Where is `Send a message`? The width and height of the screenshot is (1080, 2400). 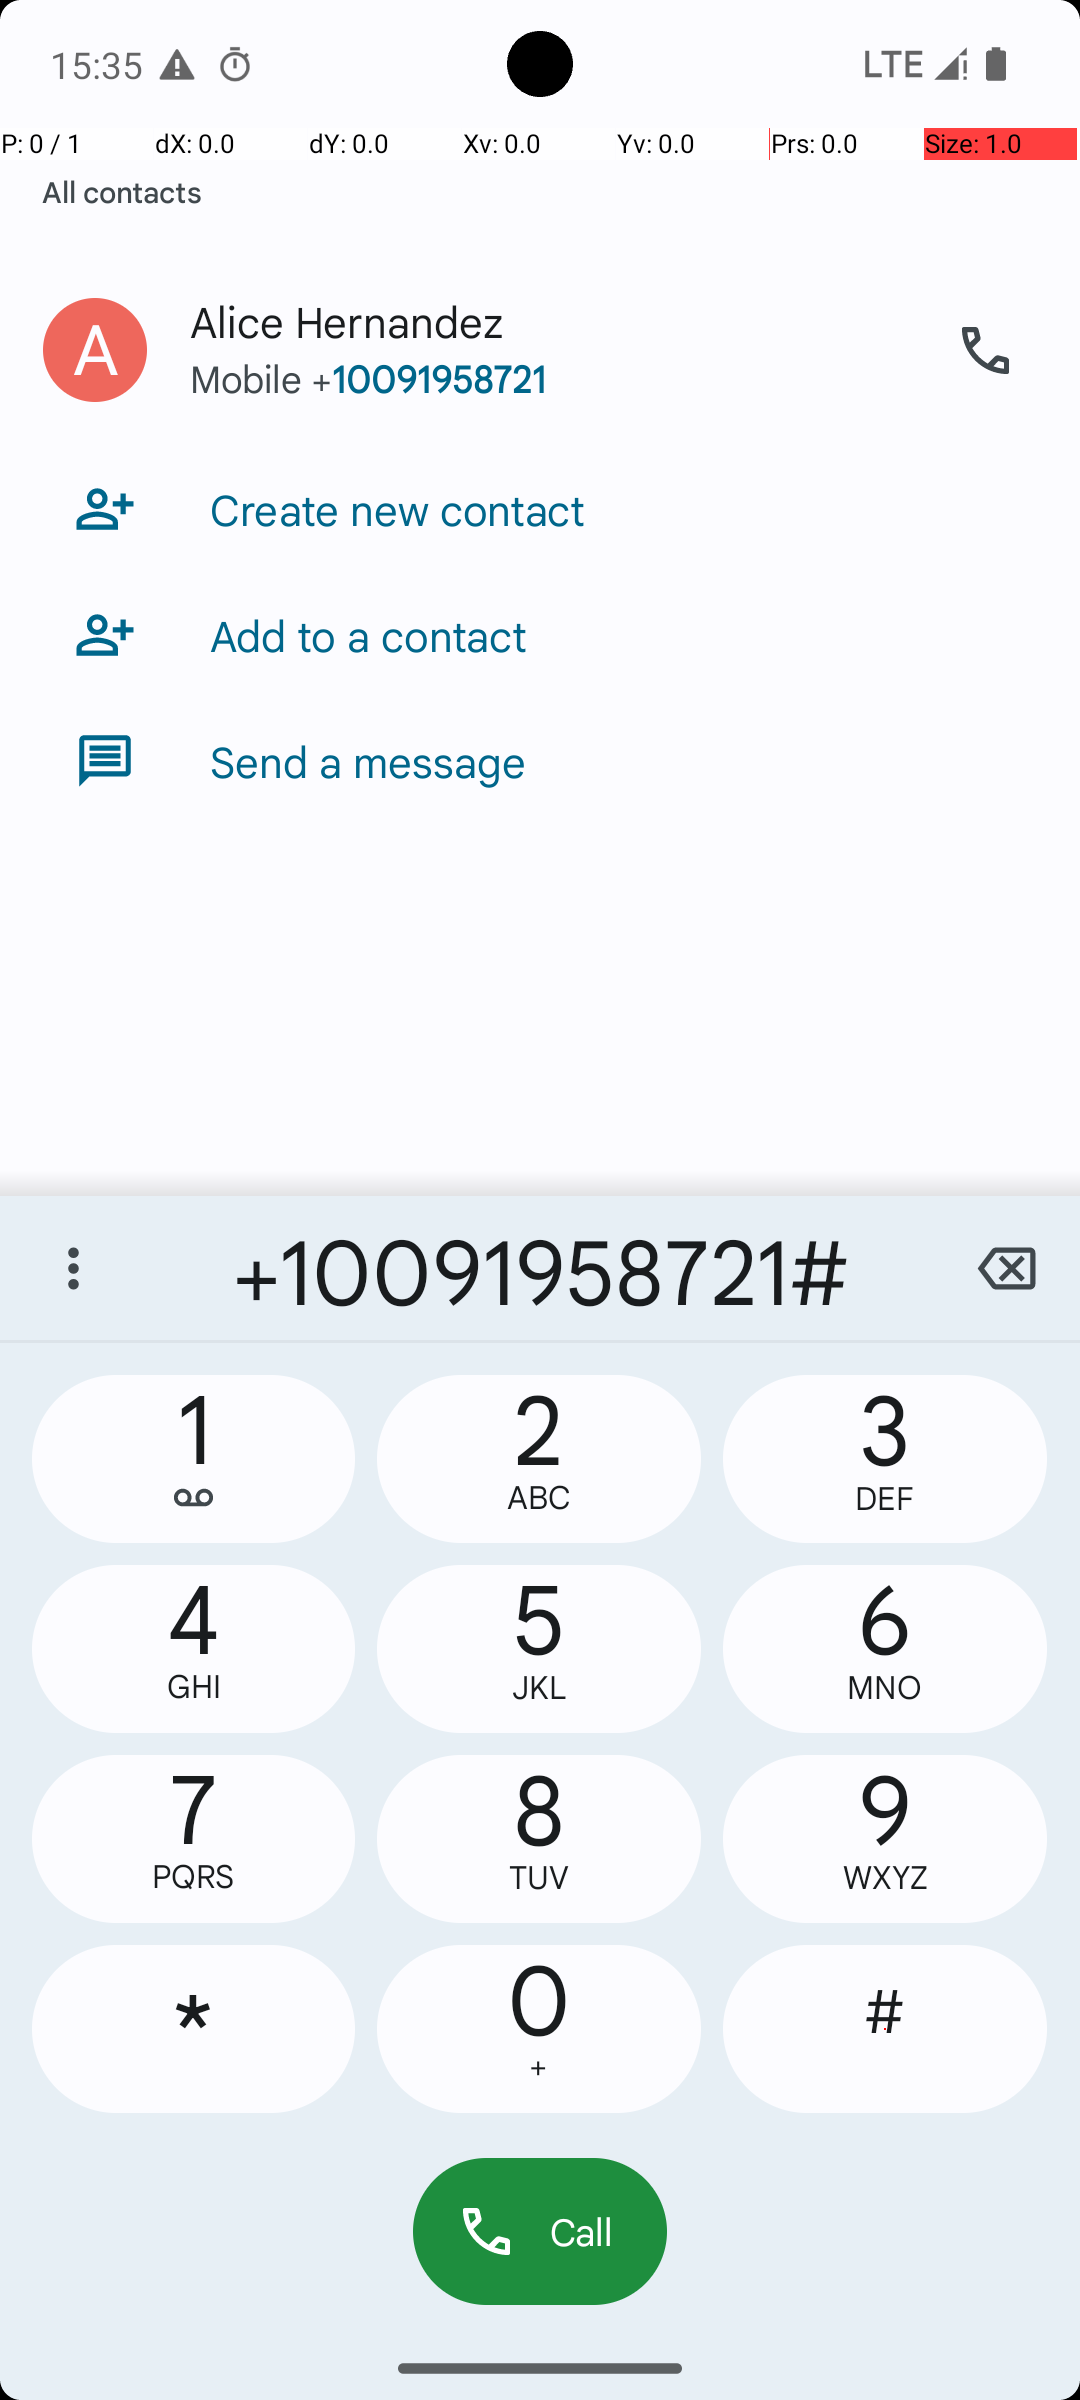 Send a message is located at coordinates (368, 761).